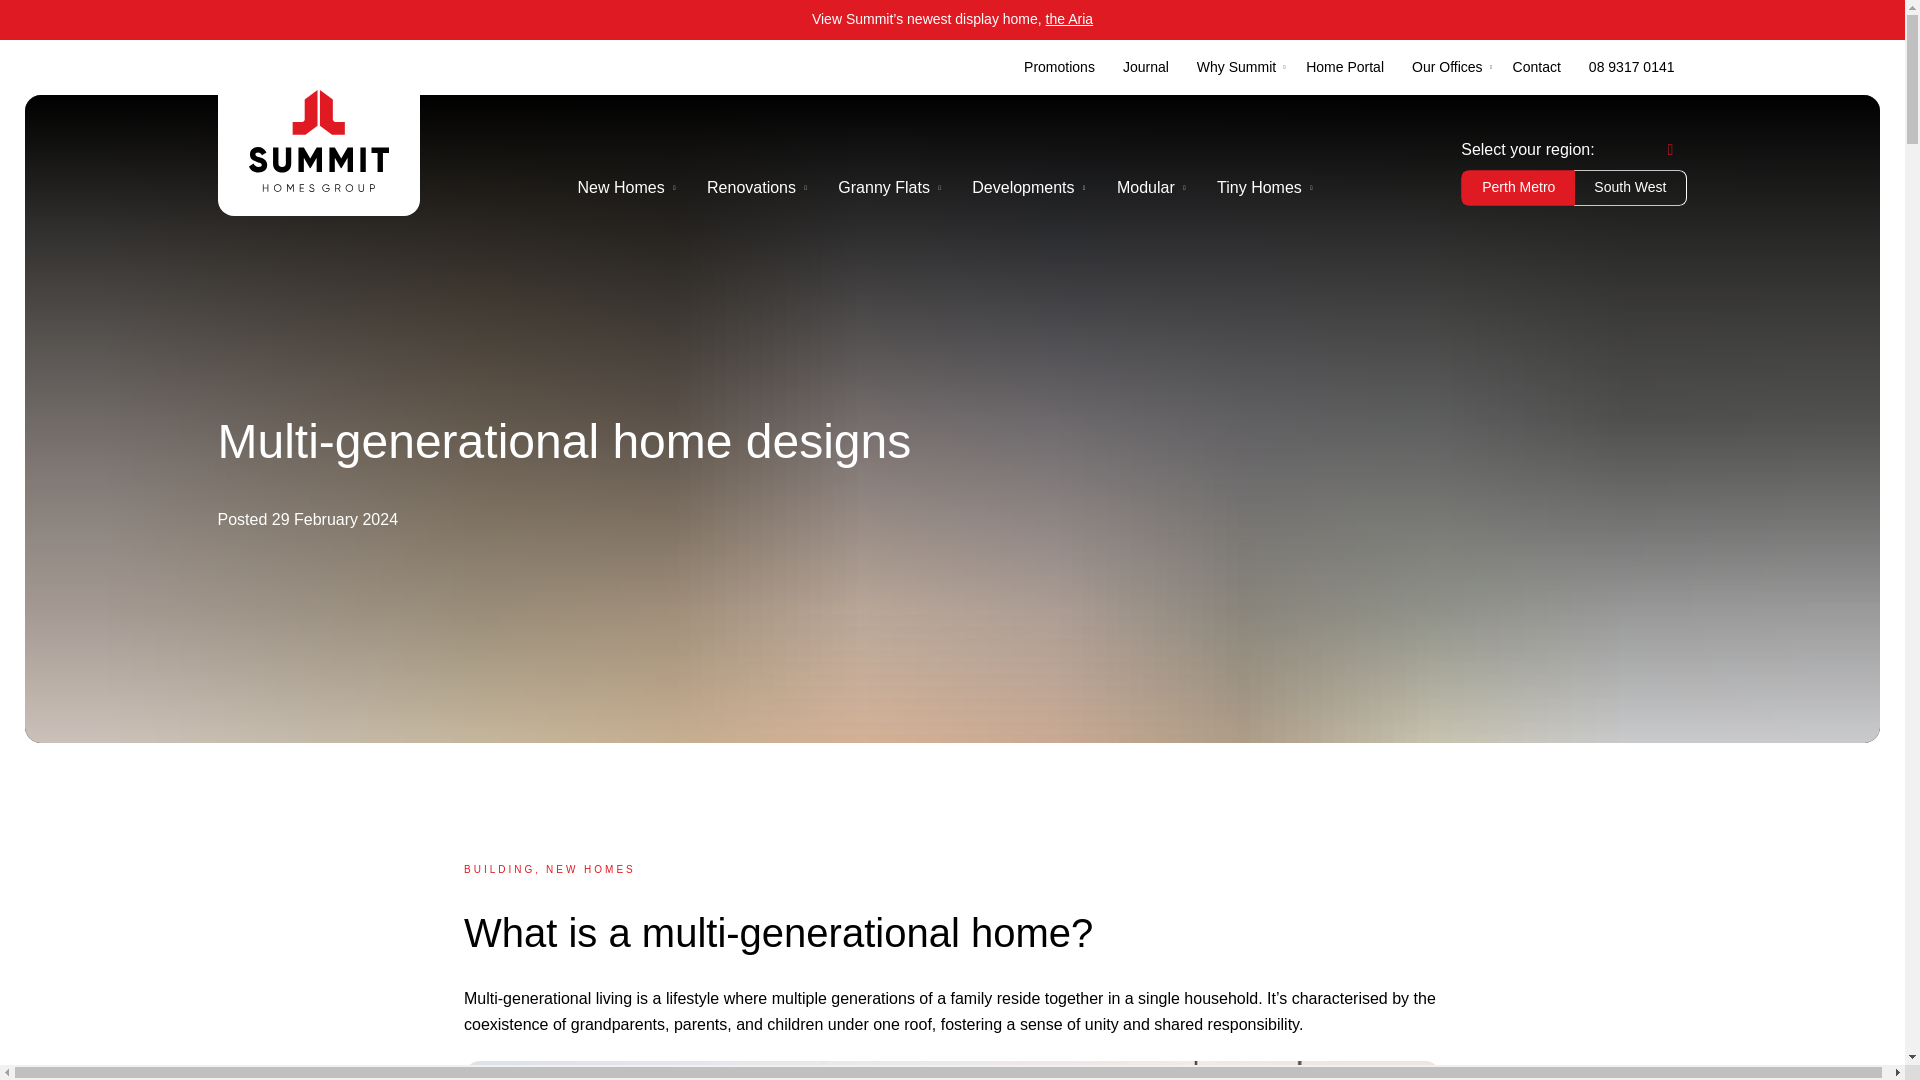  Describe the element at coordinates (1236, 68) in the screenshot. I see `Why Summit` at that location.